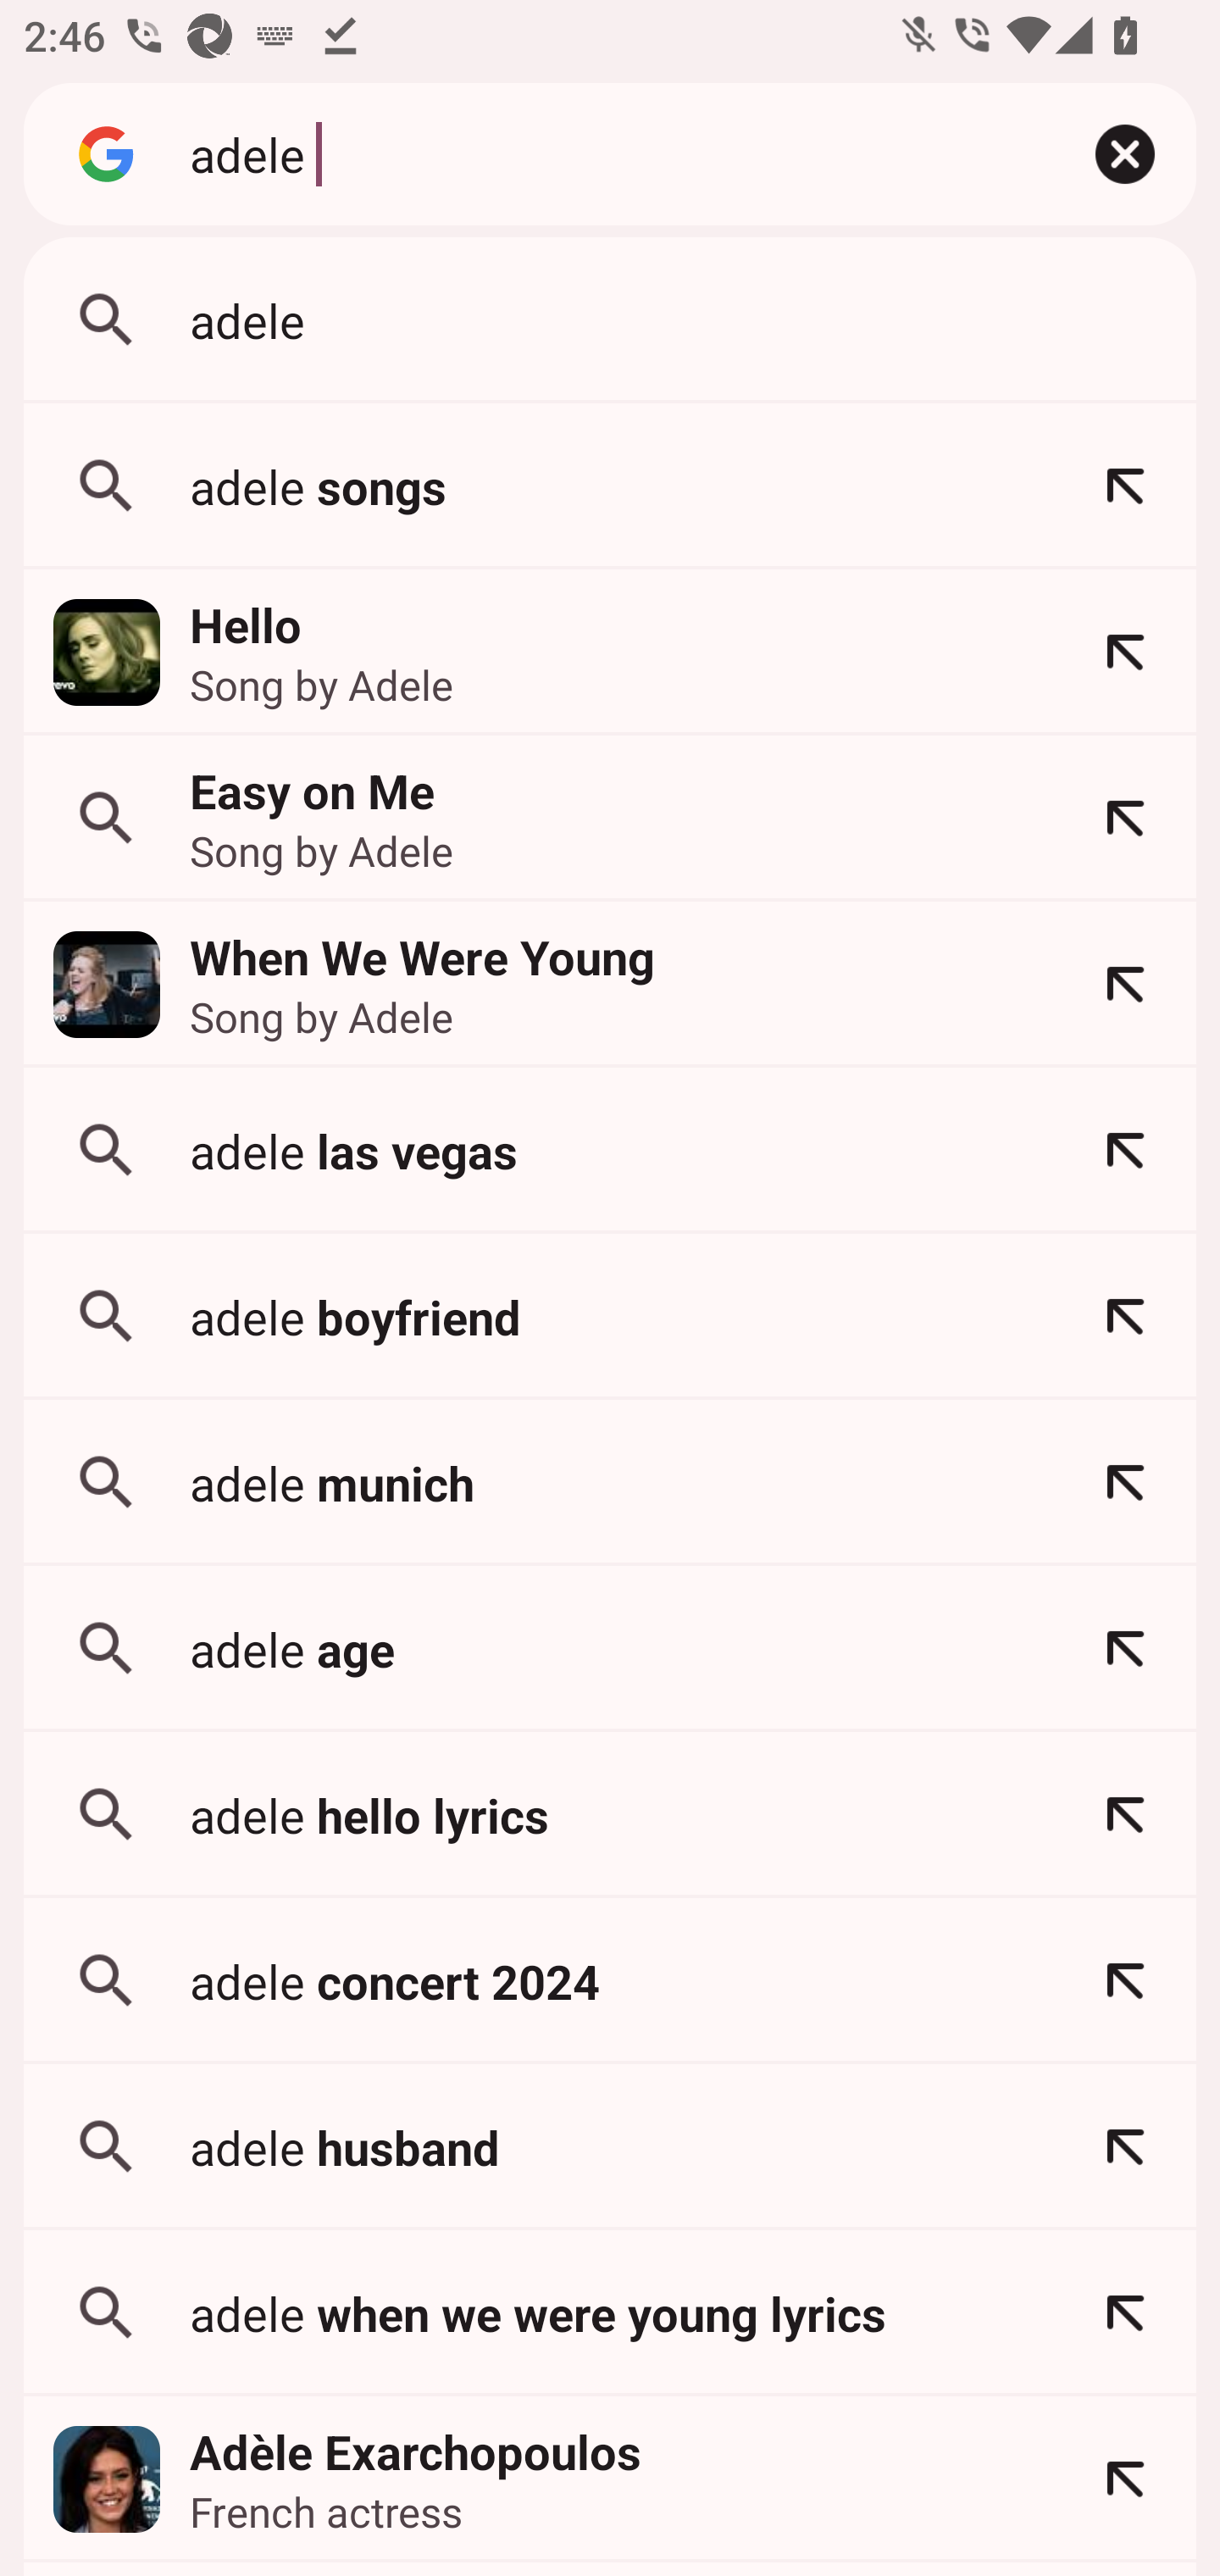 Image resolution: width=1220 pixels, height=2576 pixels. Describe the element at coordinates (1125, 819) in the screenshot. I see `Refine: adele easy on me` at that location.